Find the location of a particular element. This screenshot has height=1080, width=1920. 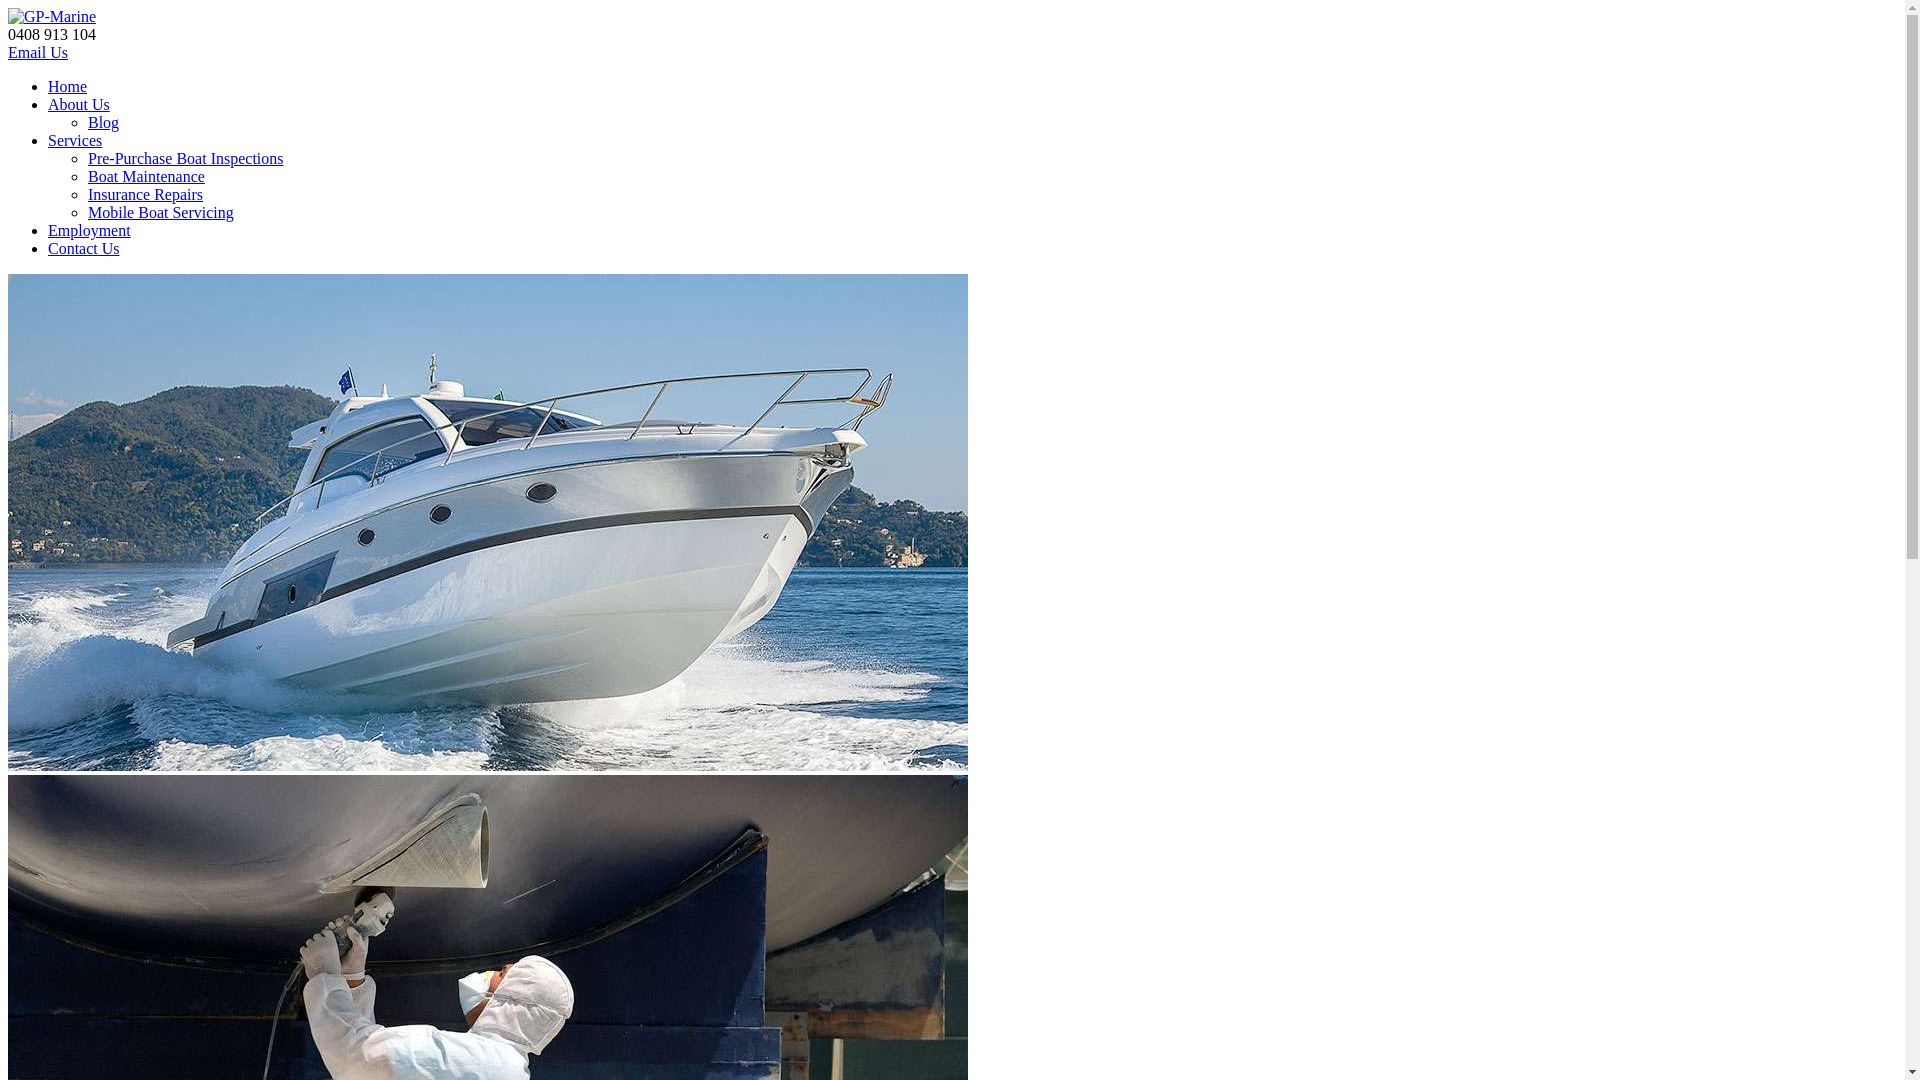

Pre-Purchase Boat Inspections is located at coordinates (186, 158).